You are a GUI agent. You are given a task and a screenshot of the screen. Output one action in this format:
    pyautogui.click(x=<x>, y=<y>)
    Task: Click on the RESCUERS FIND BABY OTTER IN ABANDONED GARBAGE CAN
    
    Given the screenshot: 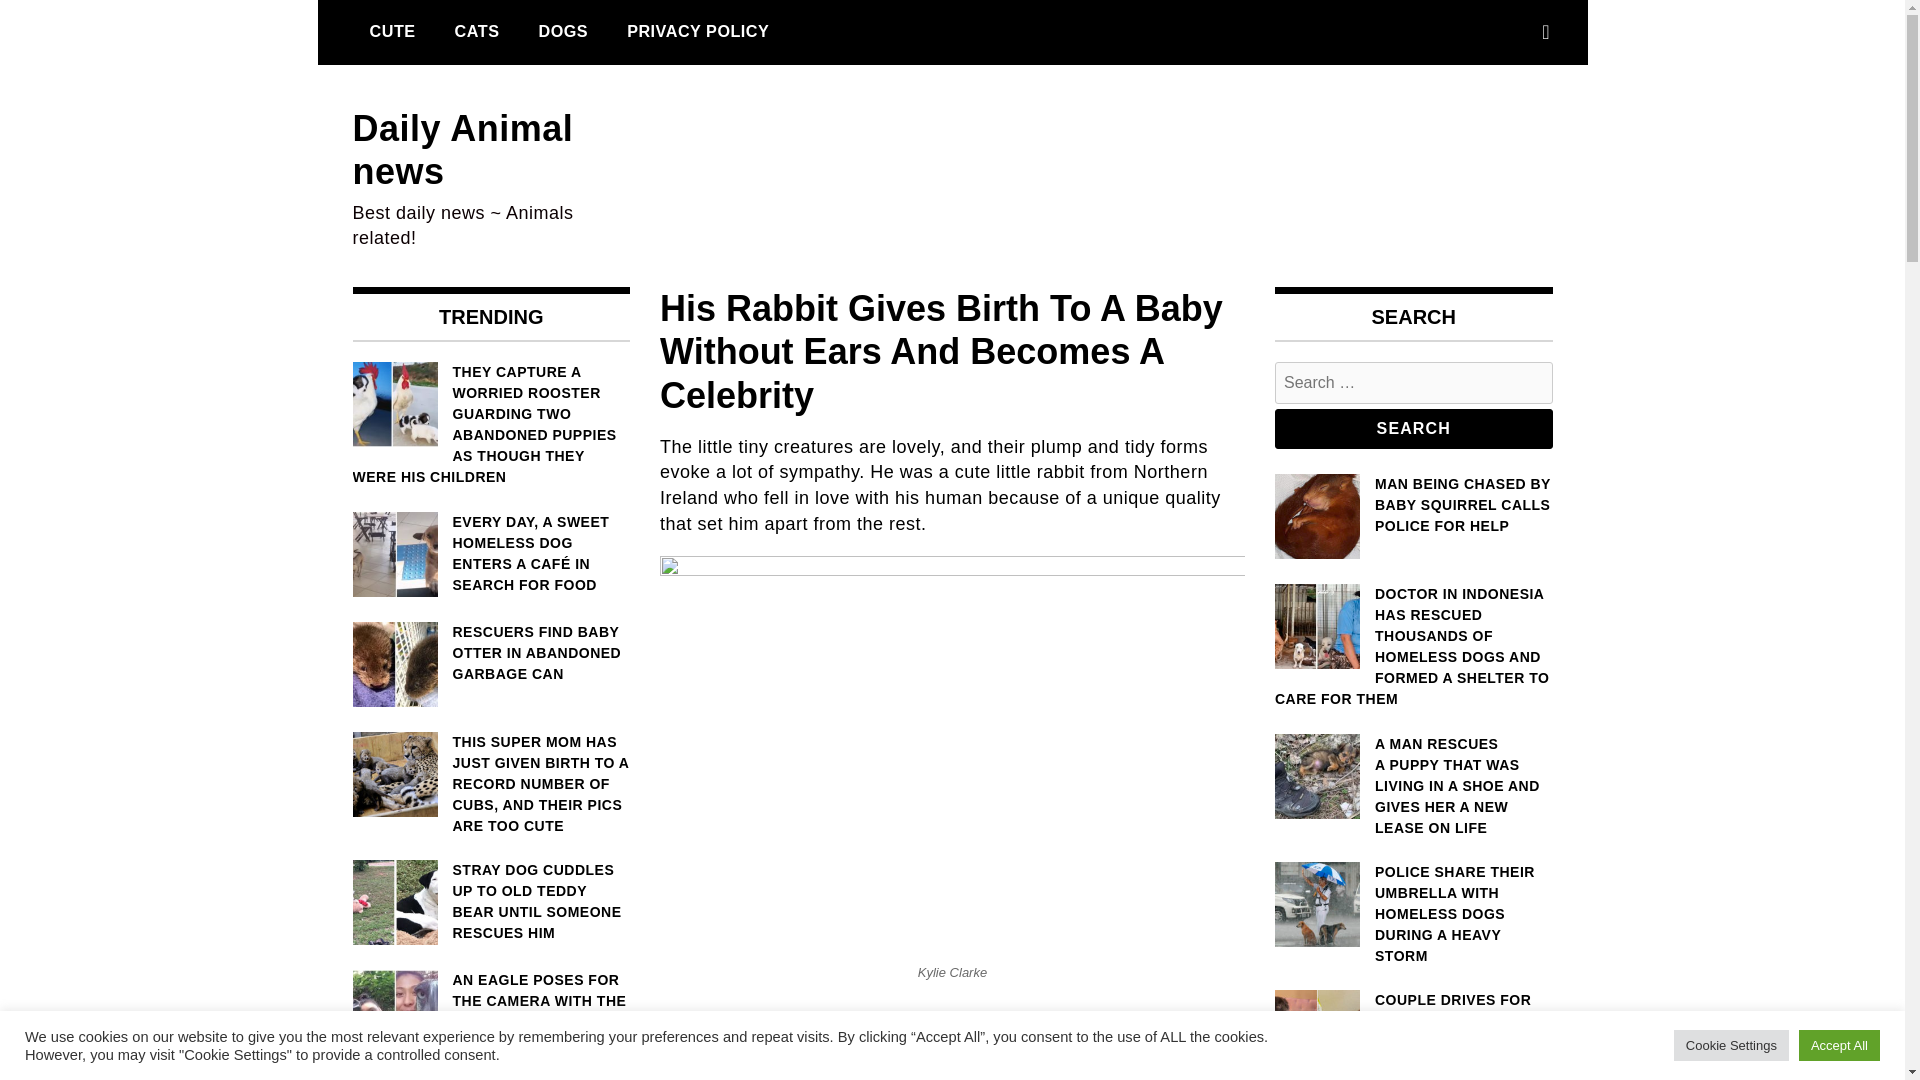 What is the action you would take?
    pyautogui.click(x=490, y=653)
    